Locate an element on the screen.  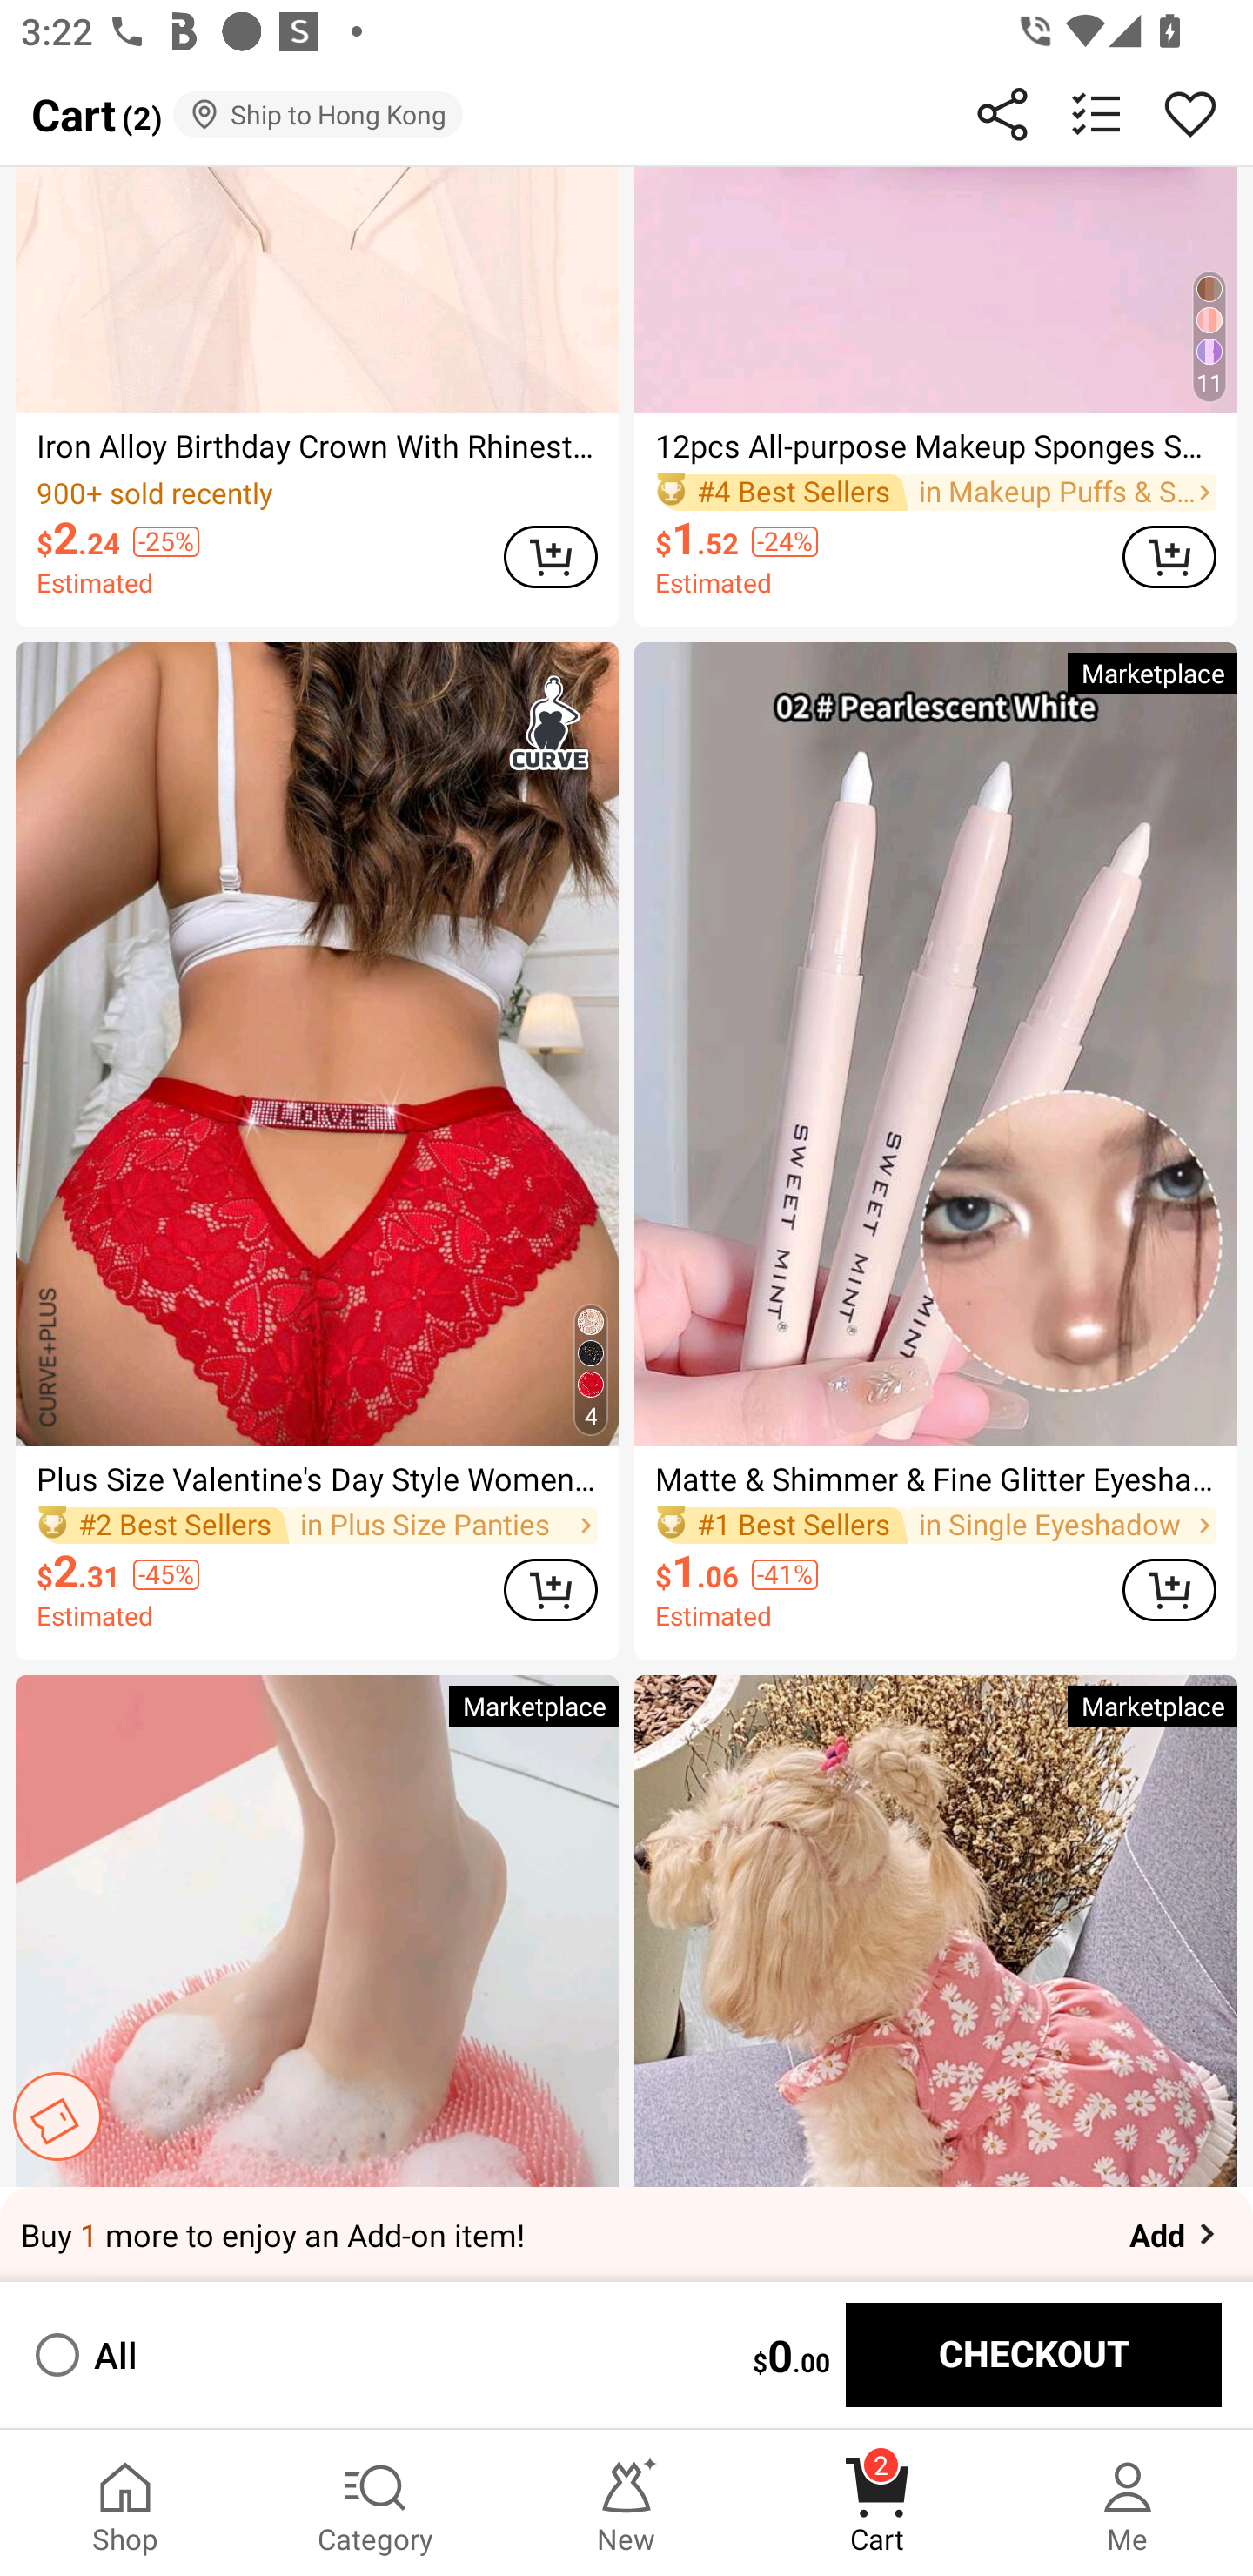
Me is located at coordinates (1128, 2503).